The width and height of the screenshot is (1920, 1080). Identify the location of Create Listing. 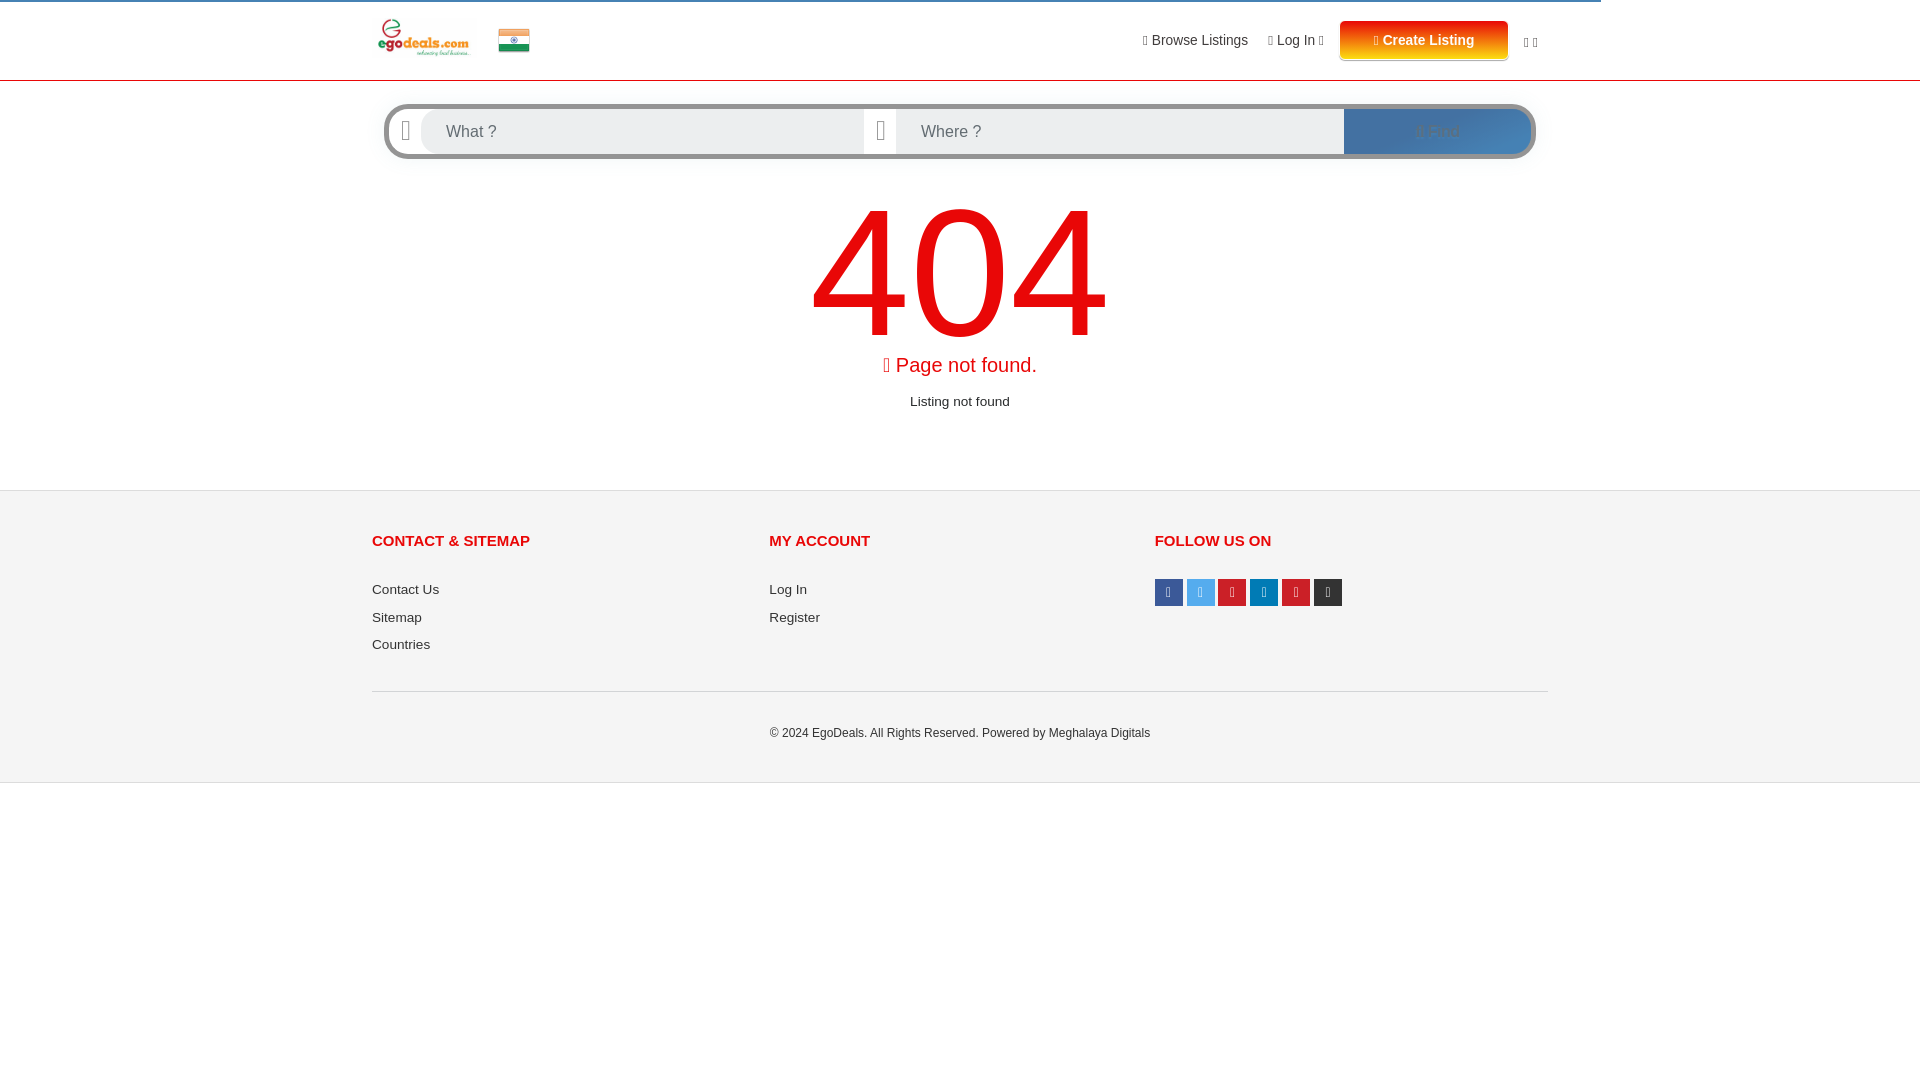
(1424, 40).